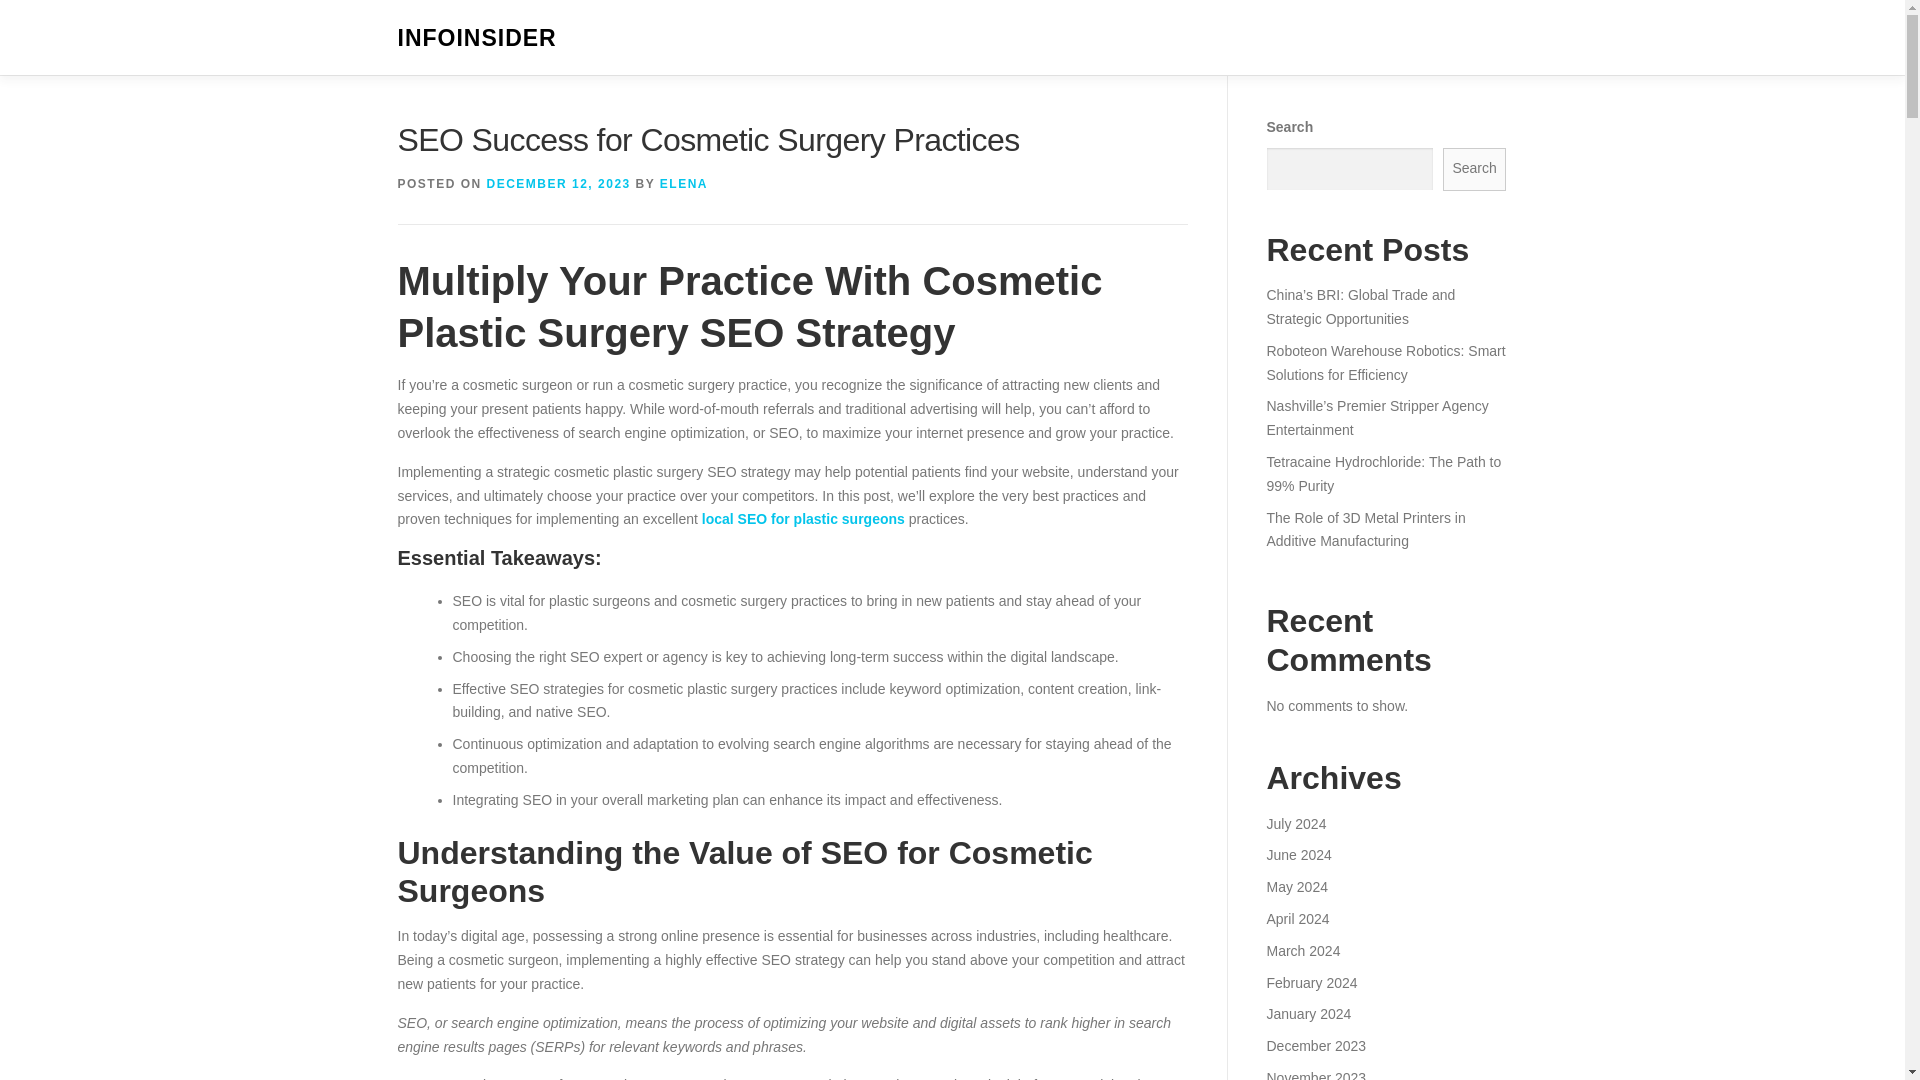 The width and height of the screenshot is (1920, 1080). Describe the element at coordinates (559, 184) in the screenshot. I see `DECEMBER 12, 2023` at that location.